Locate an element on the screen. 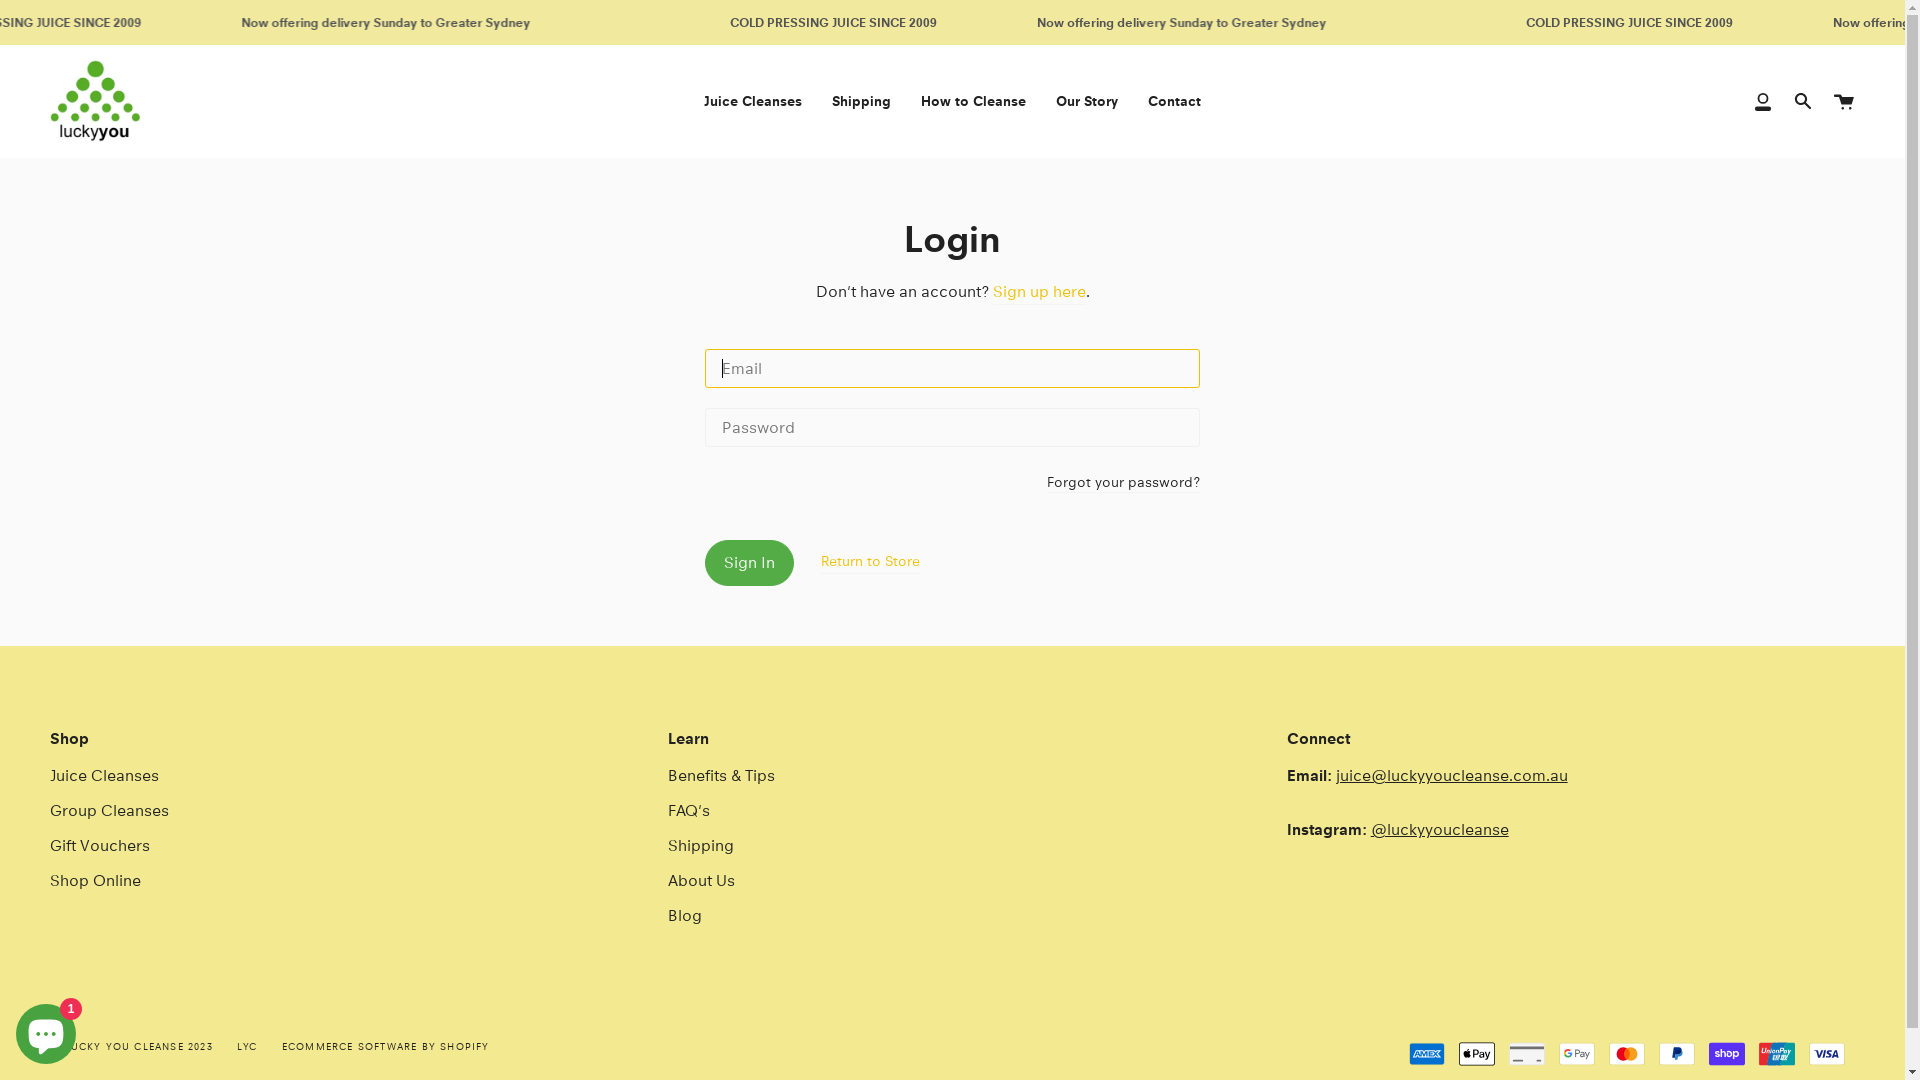 The image size is (1920, 1080). Cart is located at coordinates (1844, 101).